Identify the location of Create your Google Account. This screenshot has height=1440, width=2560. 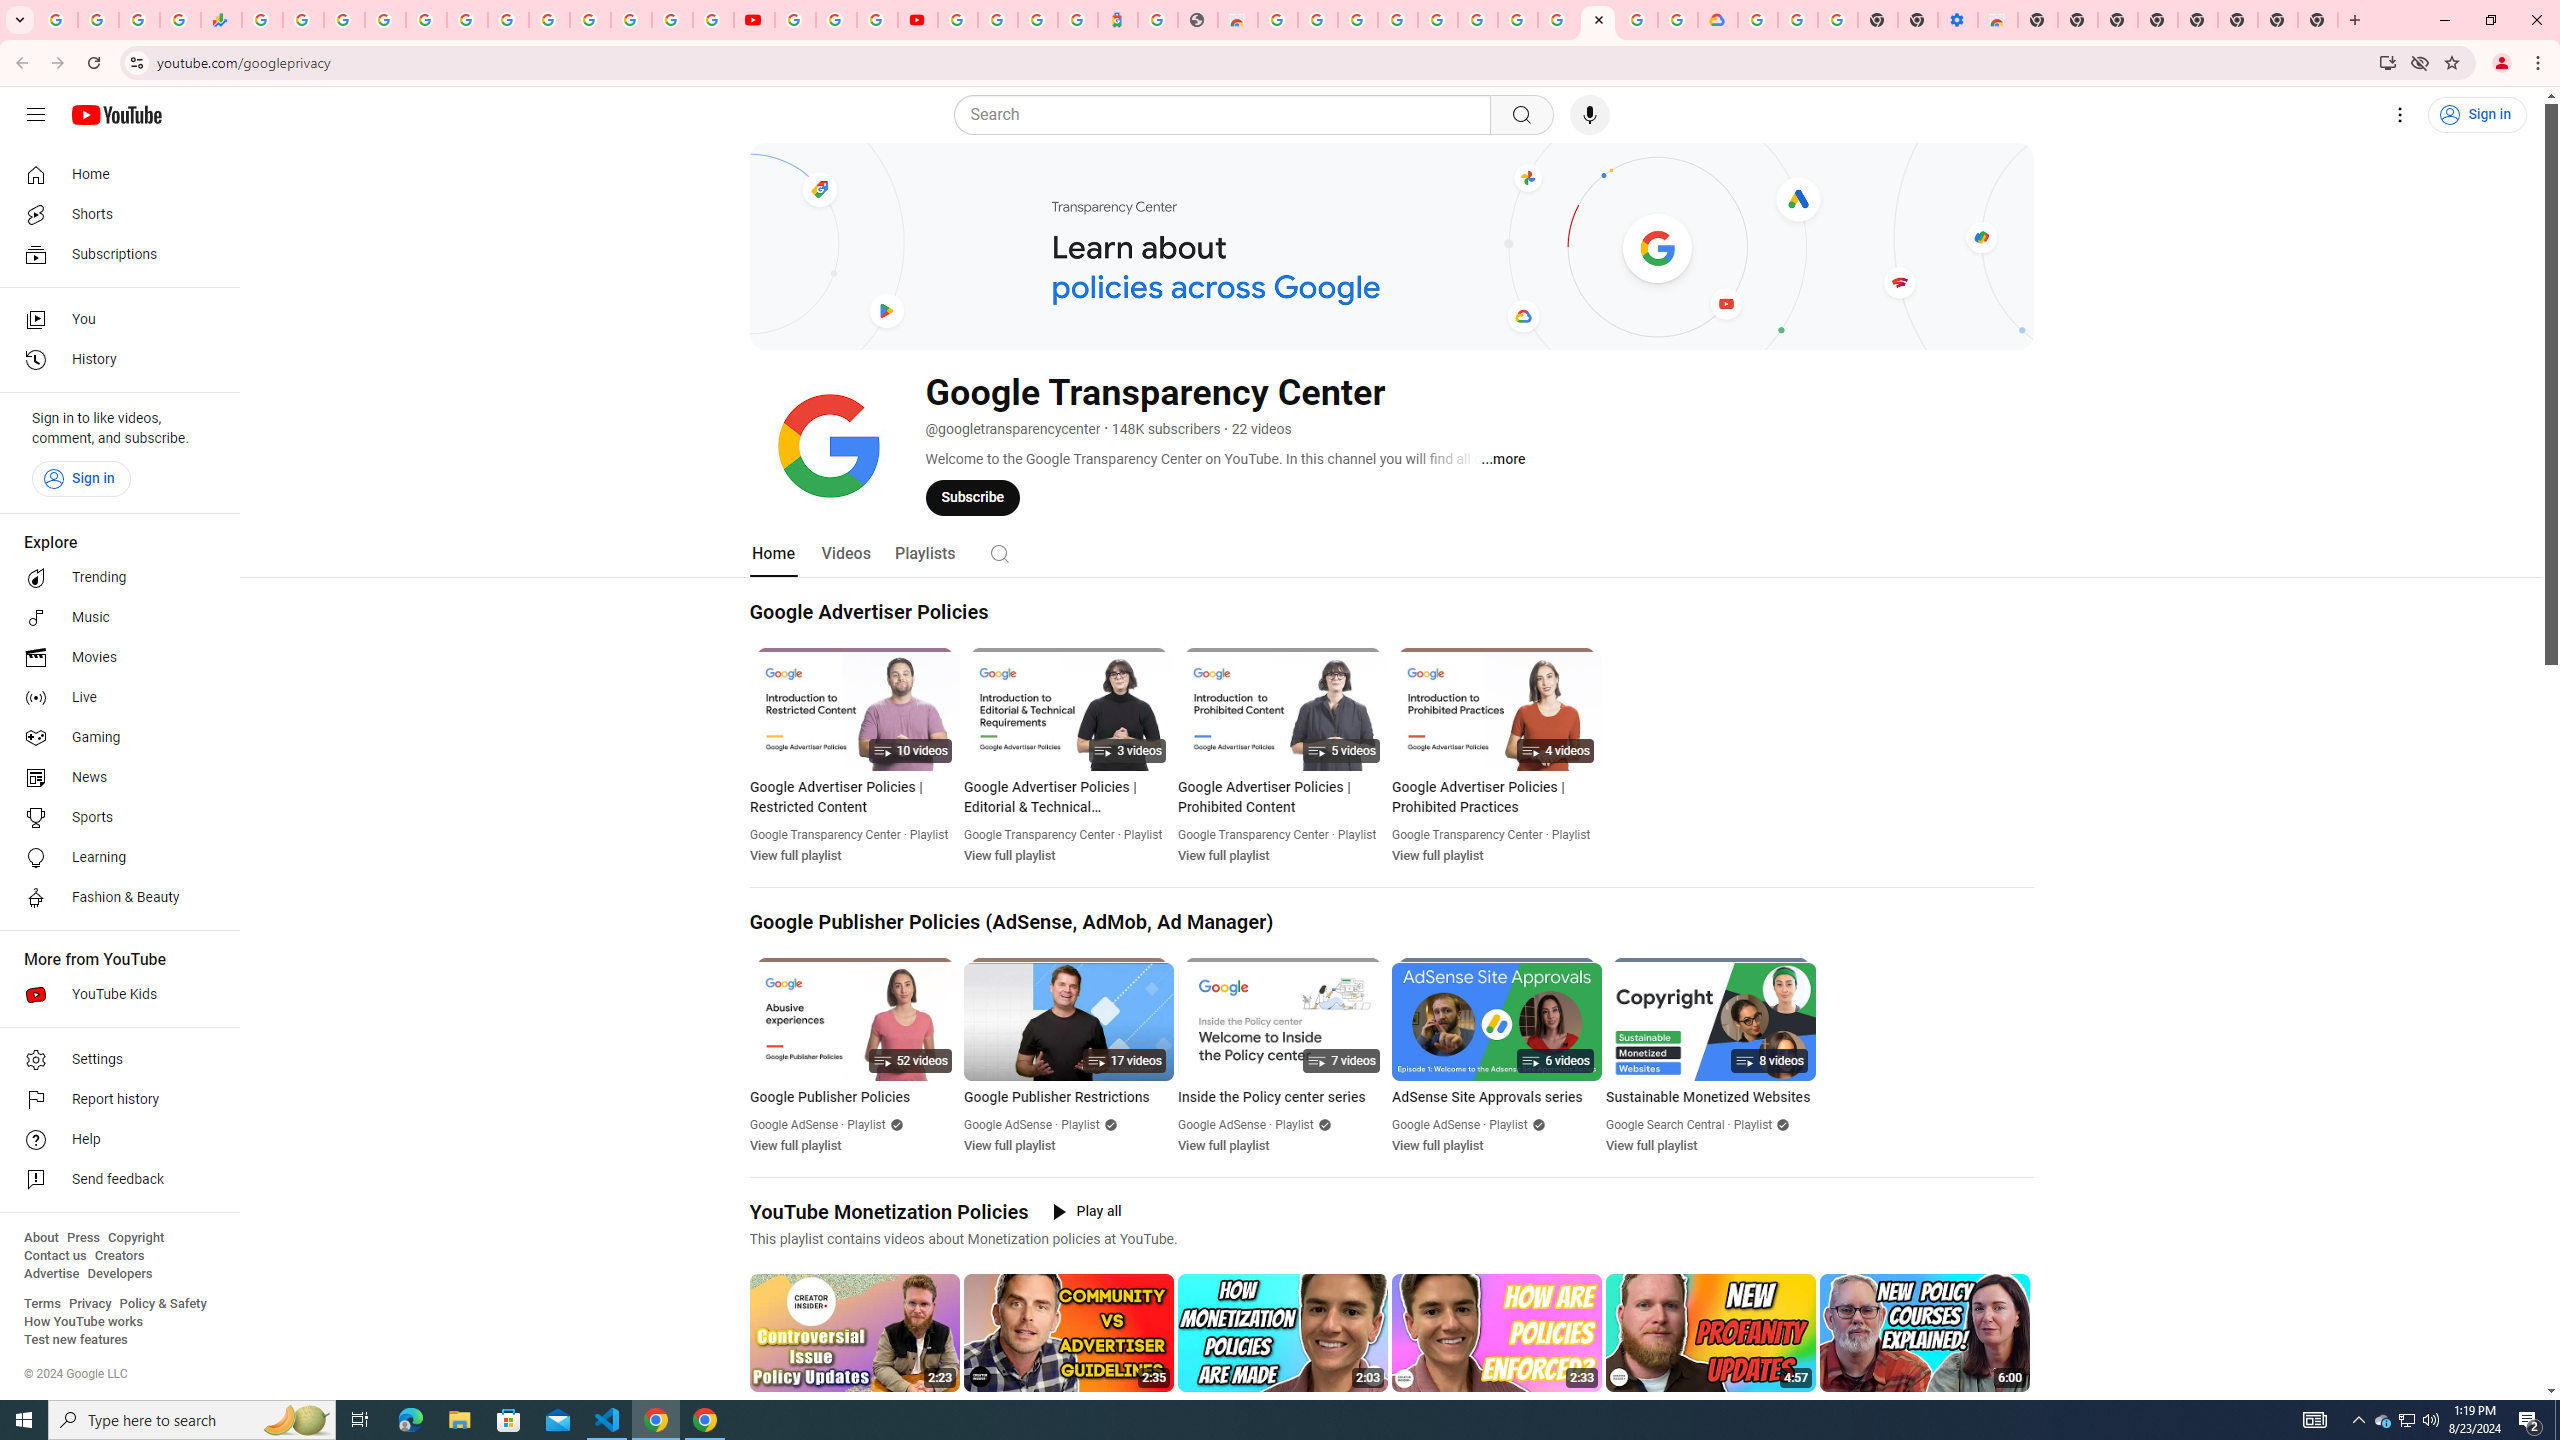
(876, 20).